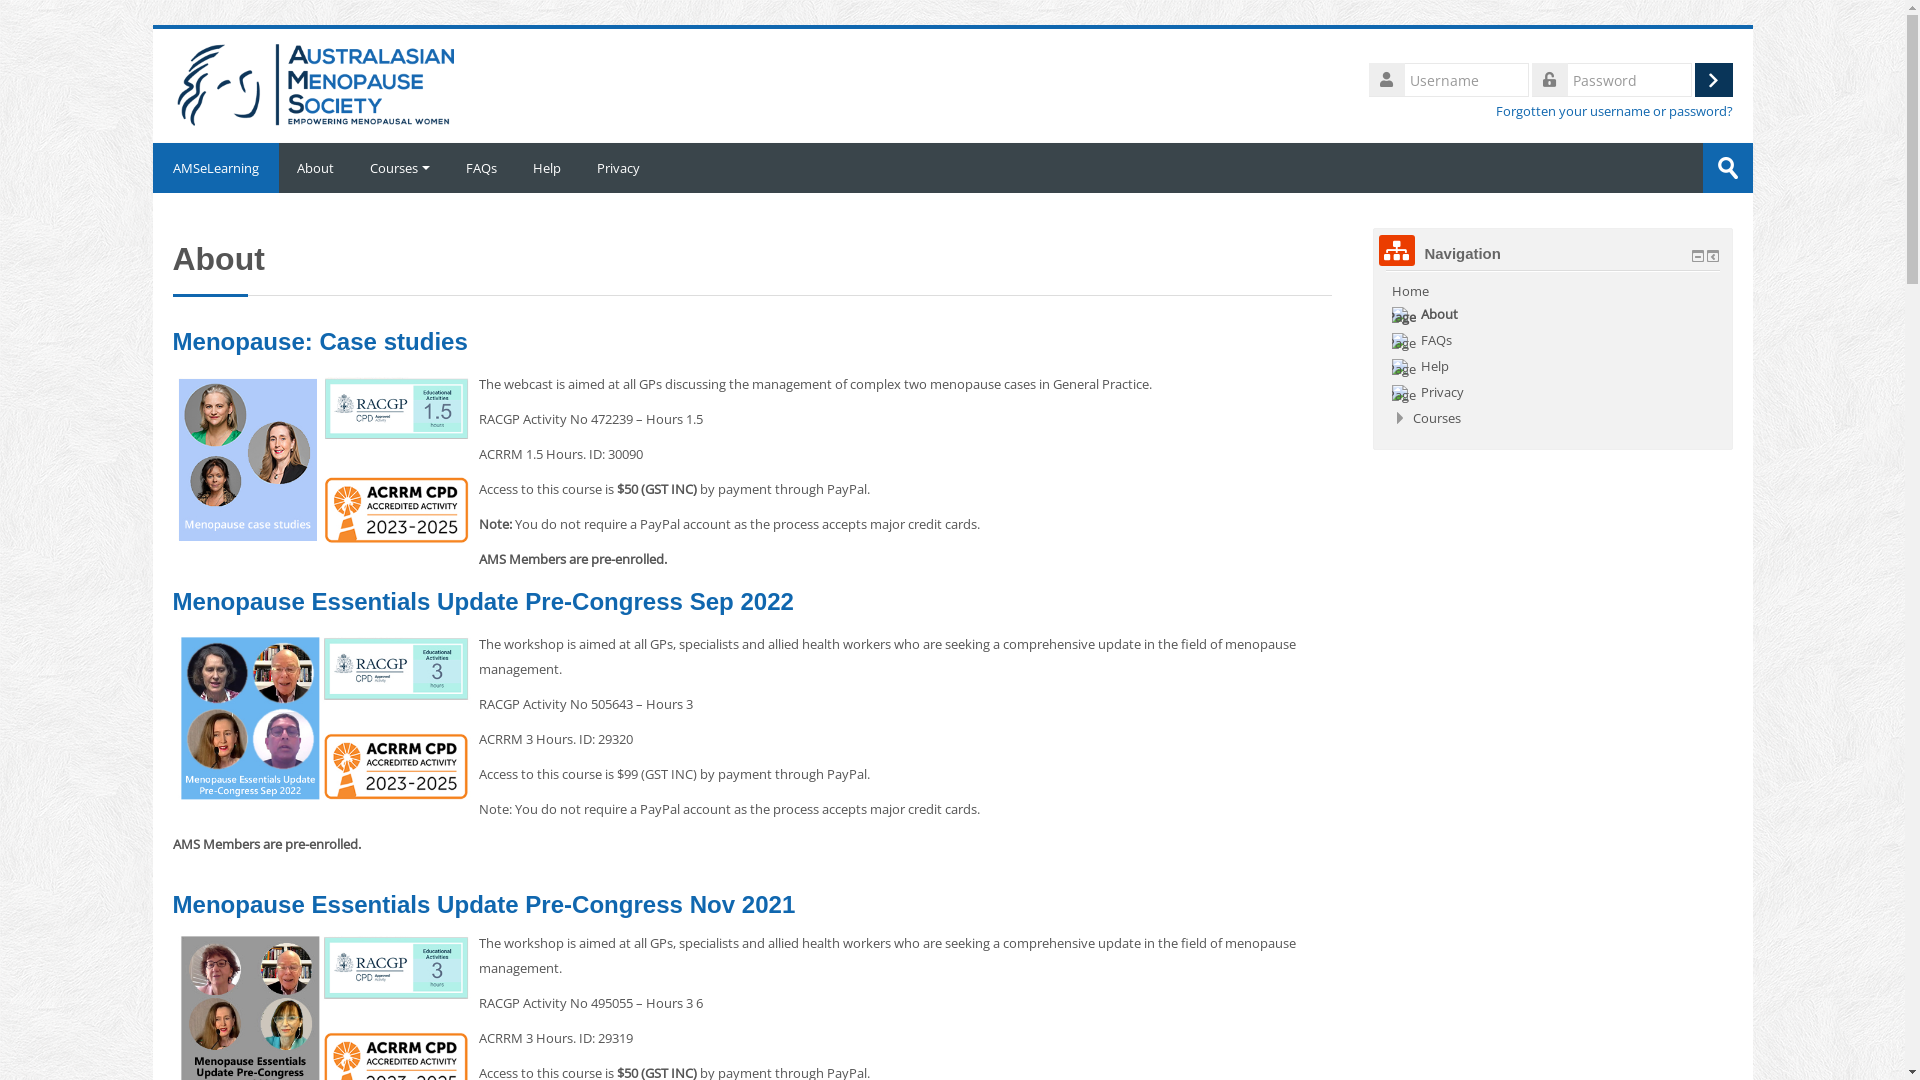 This screenshot has height=1080, width=1920. I want to click on AMSeLearning, so click(215, 168).